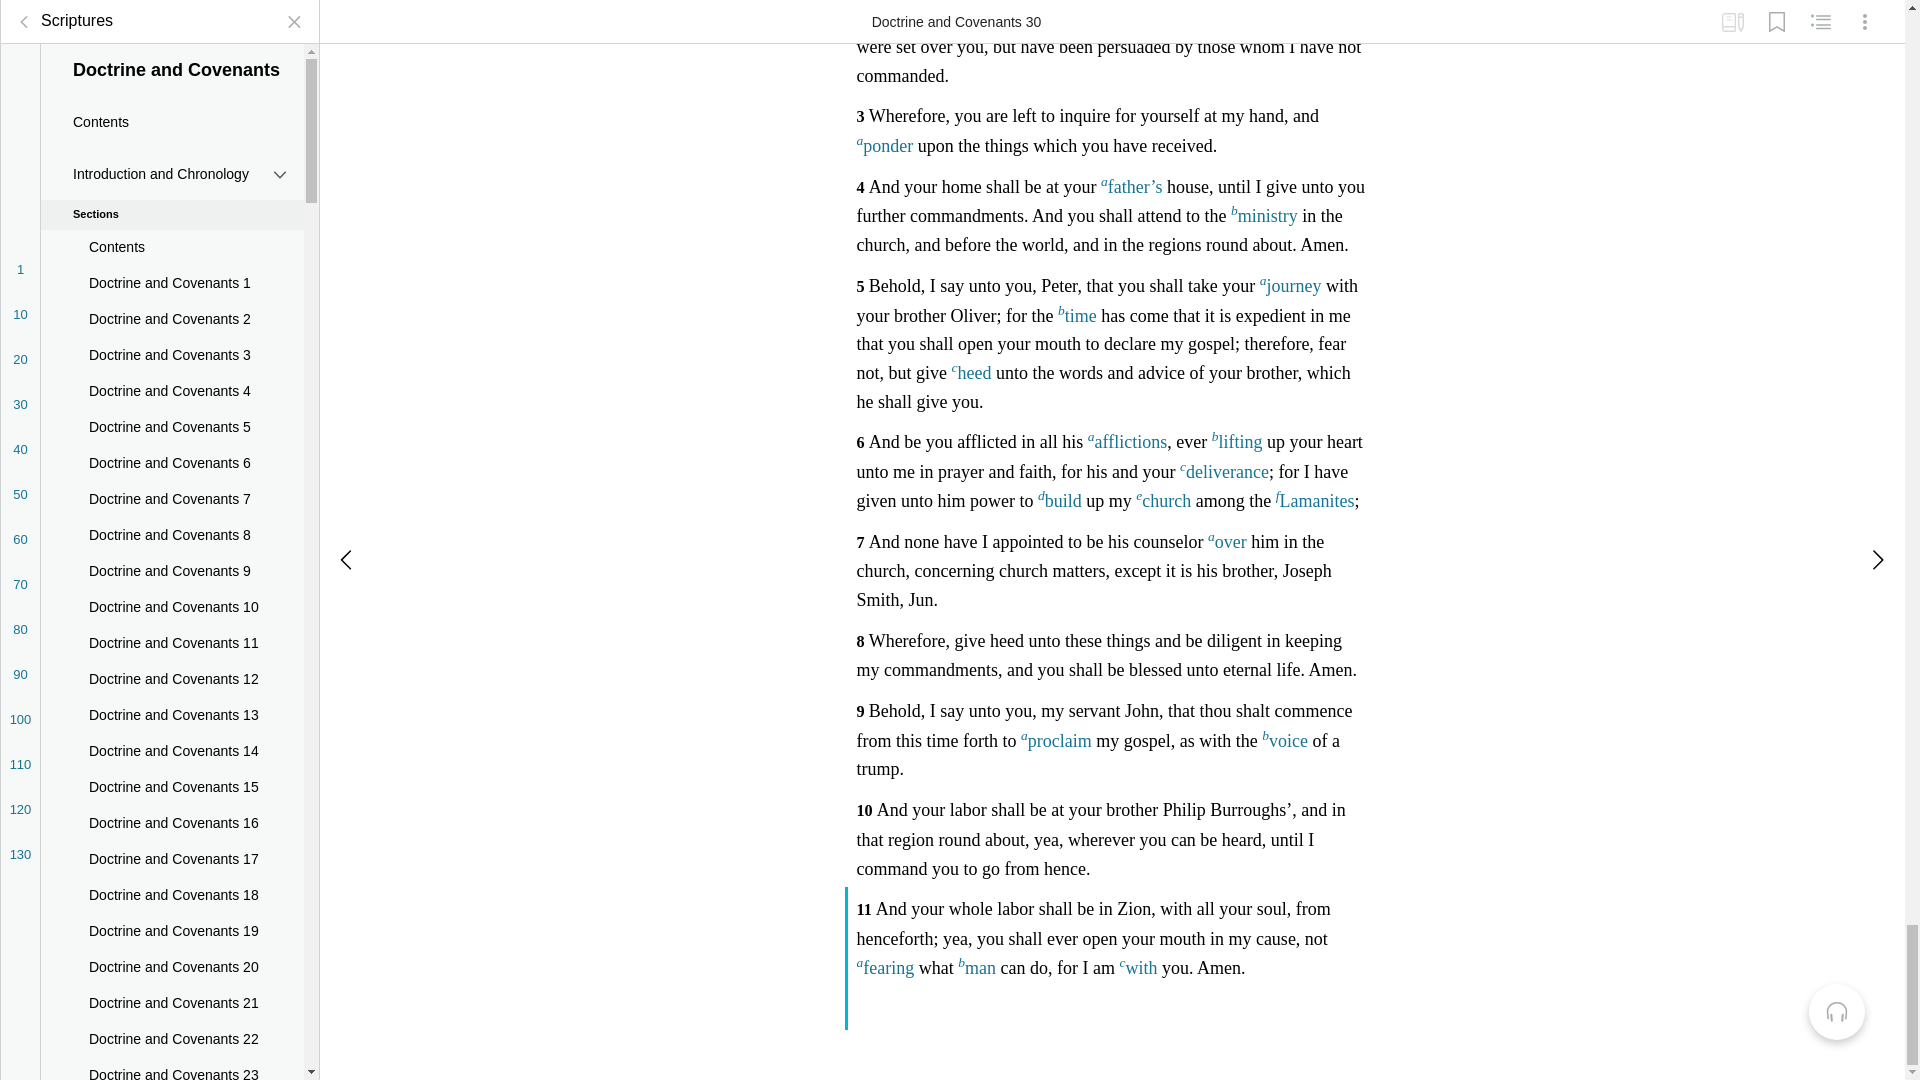  Describe the element at coordinates (172, 111) in the screenshot. I see `Doctrine and Covenants 12` at that location.